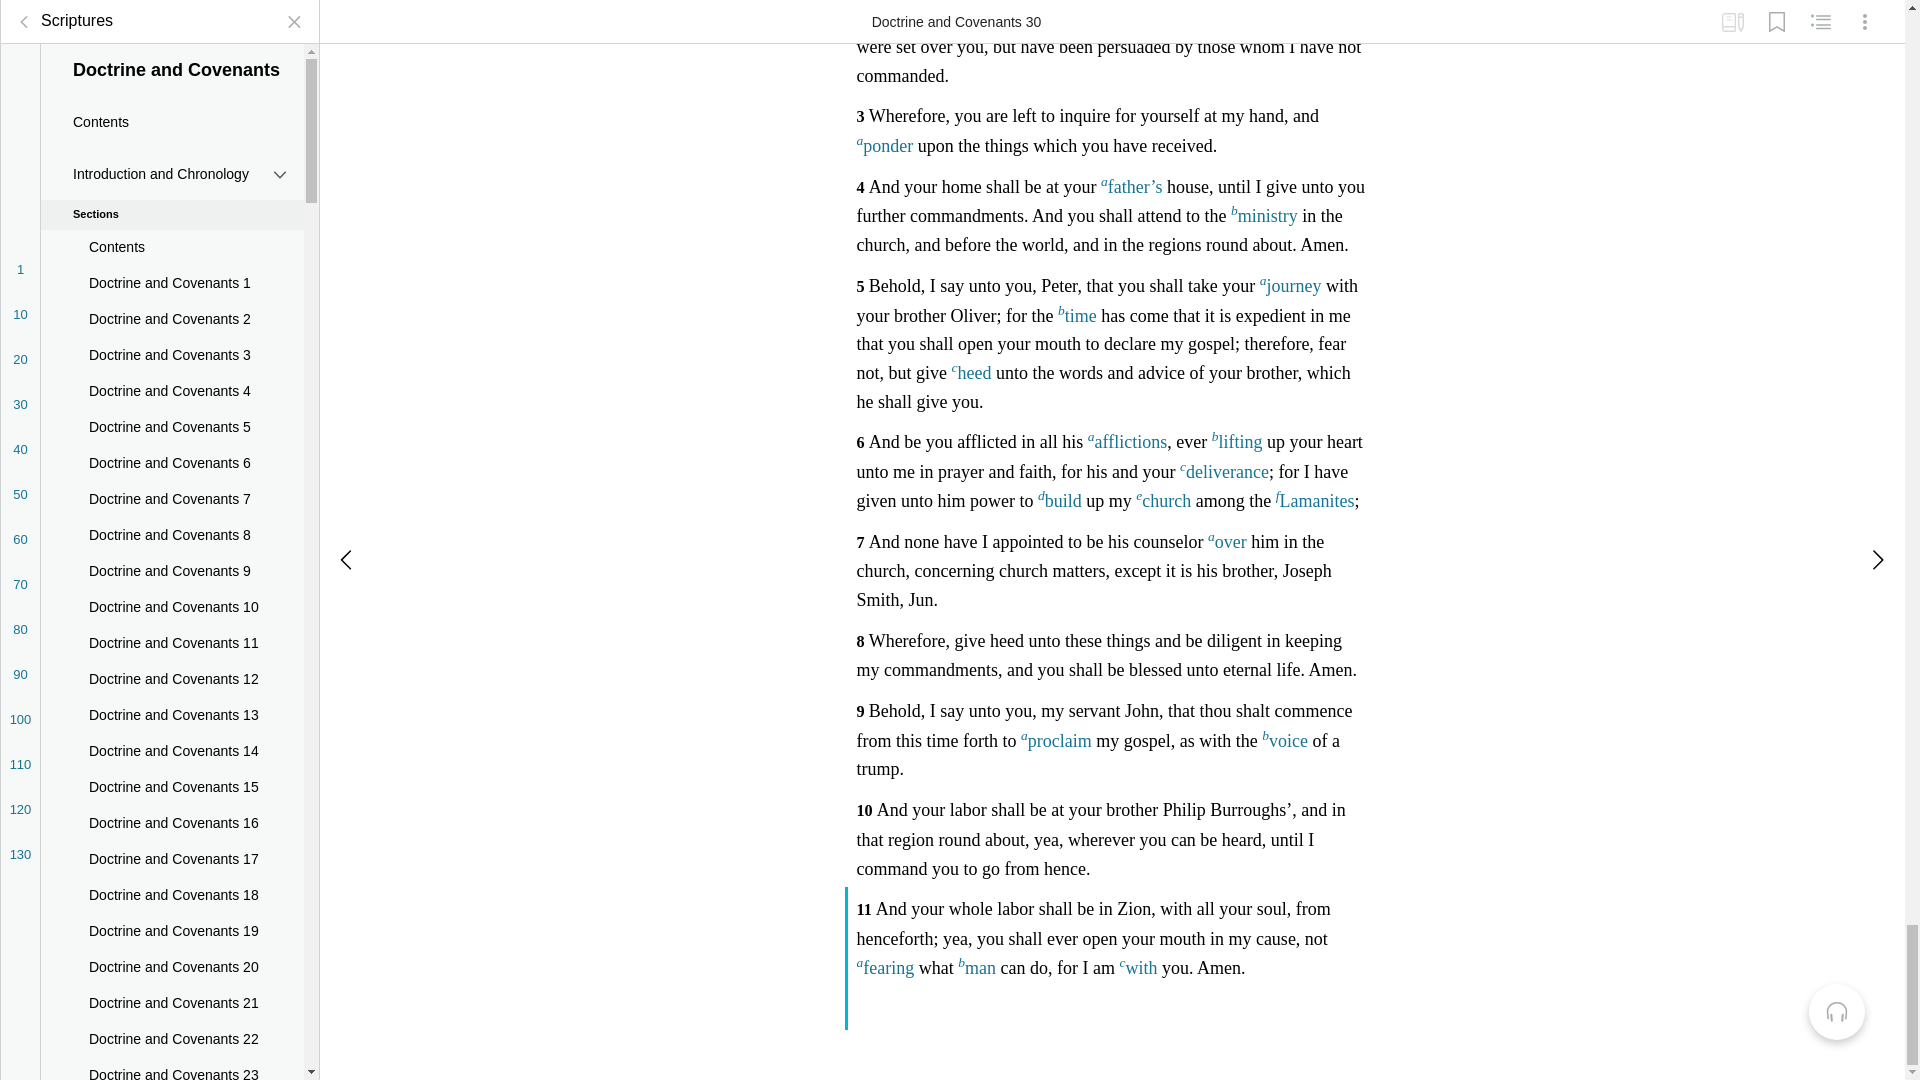  Describe the element at coordinates (172, 111) in the screenshot. I see `Doctrine and Covenants 12` at that location.